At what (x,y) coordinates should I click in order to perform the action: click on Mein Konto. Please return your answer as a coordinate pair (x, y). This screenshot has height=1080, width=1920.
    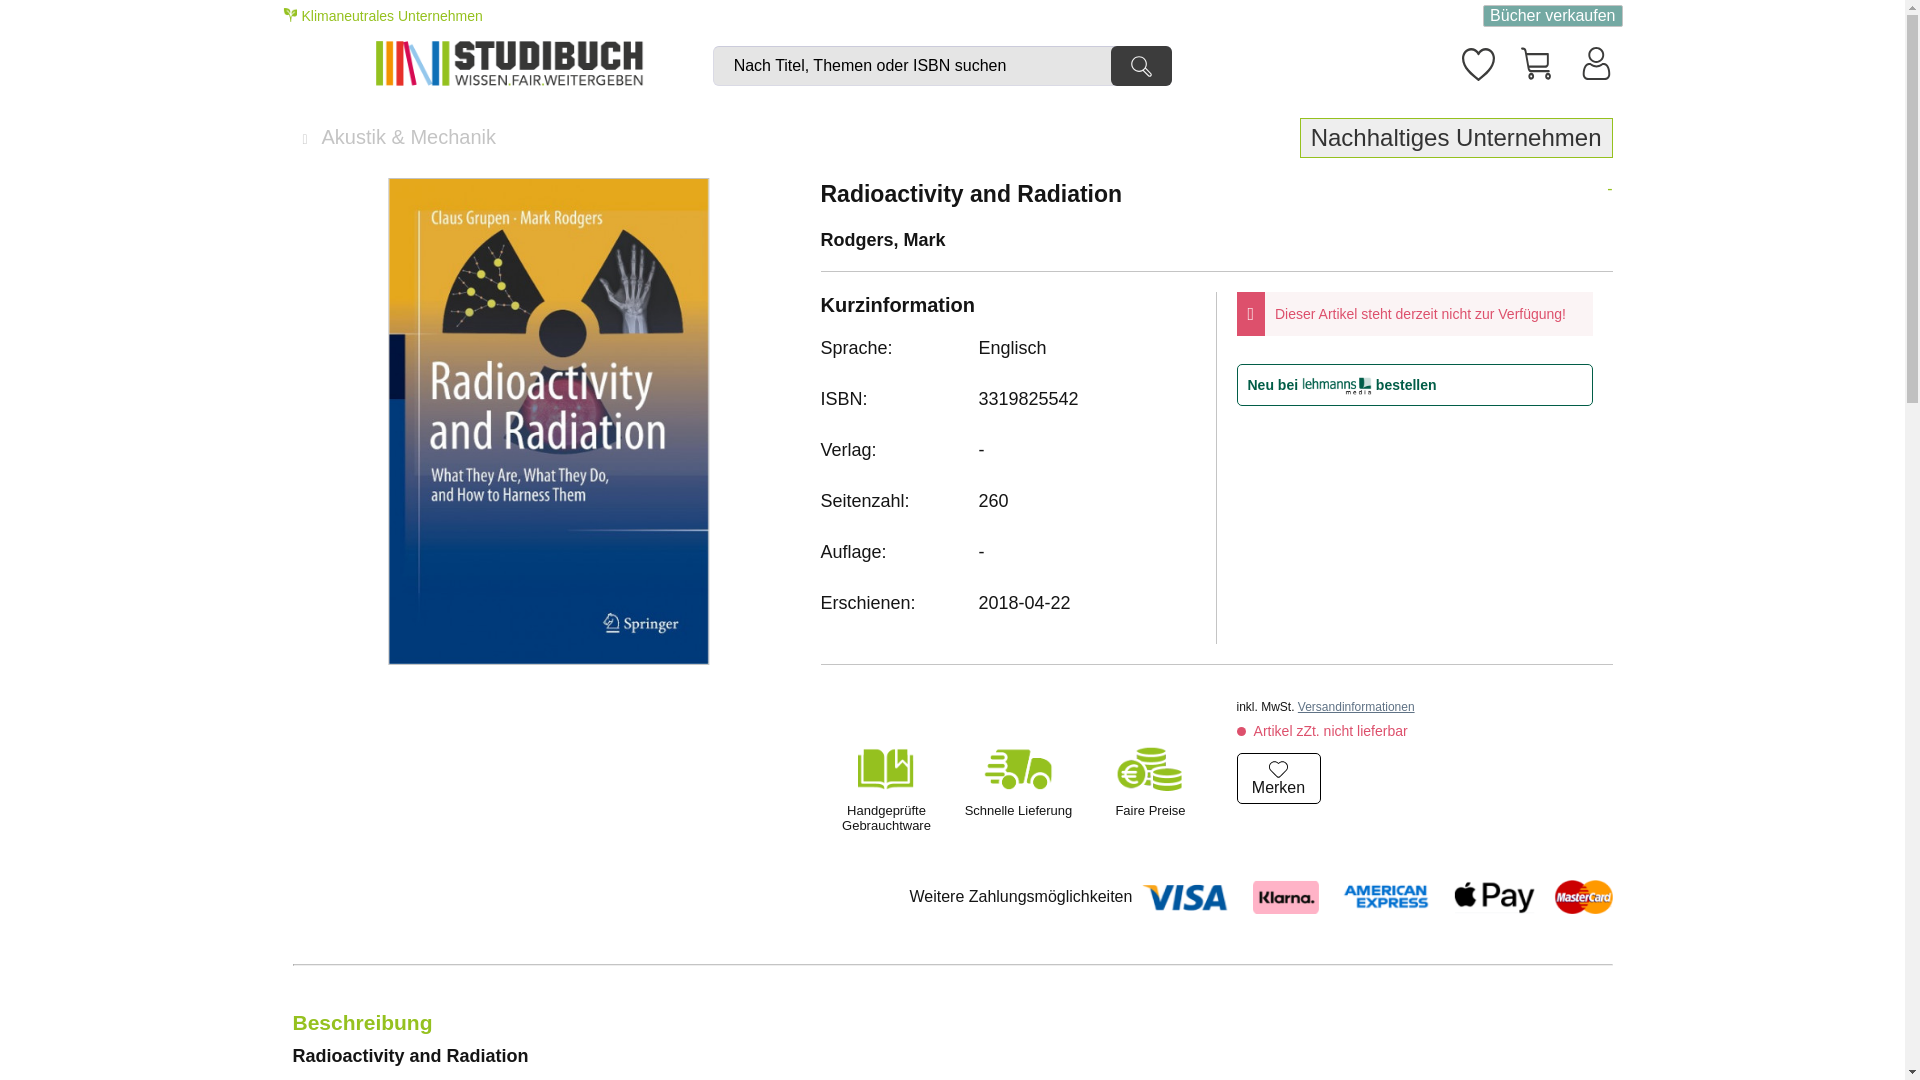
    Looking at the image, I should click on (1595, 62).